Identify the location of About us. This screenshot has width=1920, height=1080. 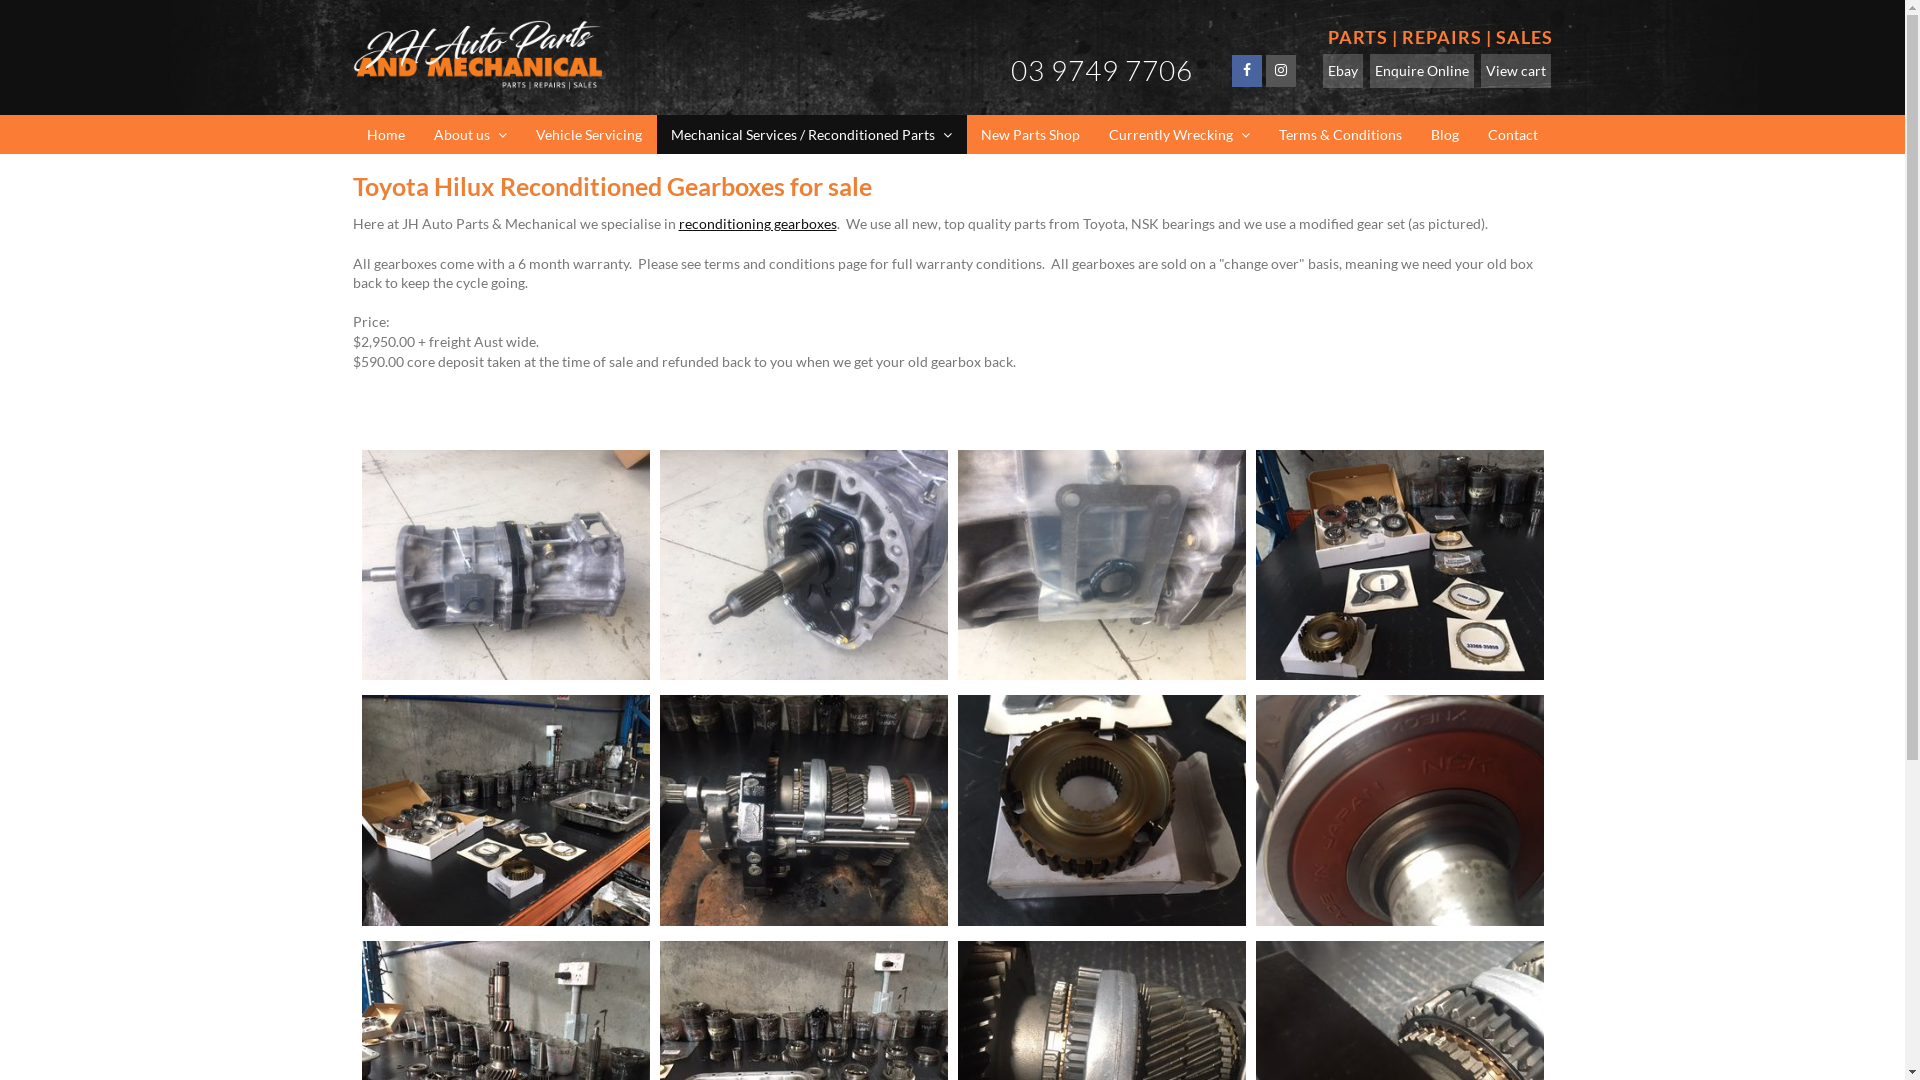
(471, 135).